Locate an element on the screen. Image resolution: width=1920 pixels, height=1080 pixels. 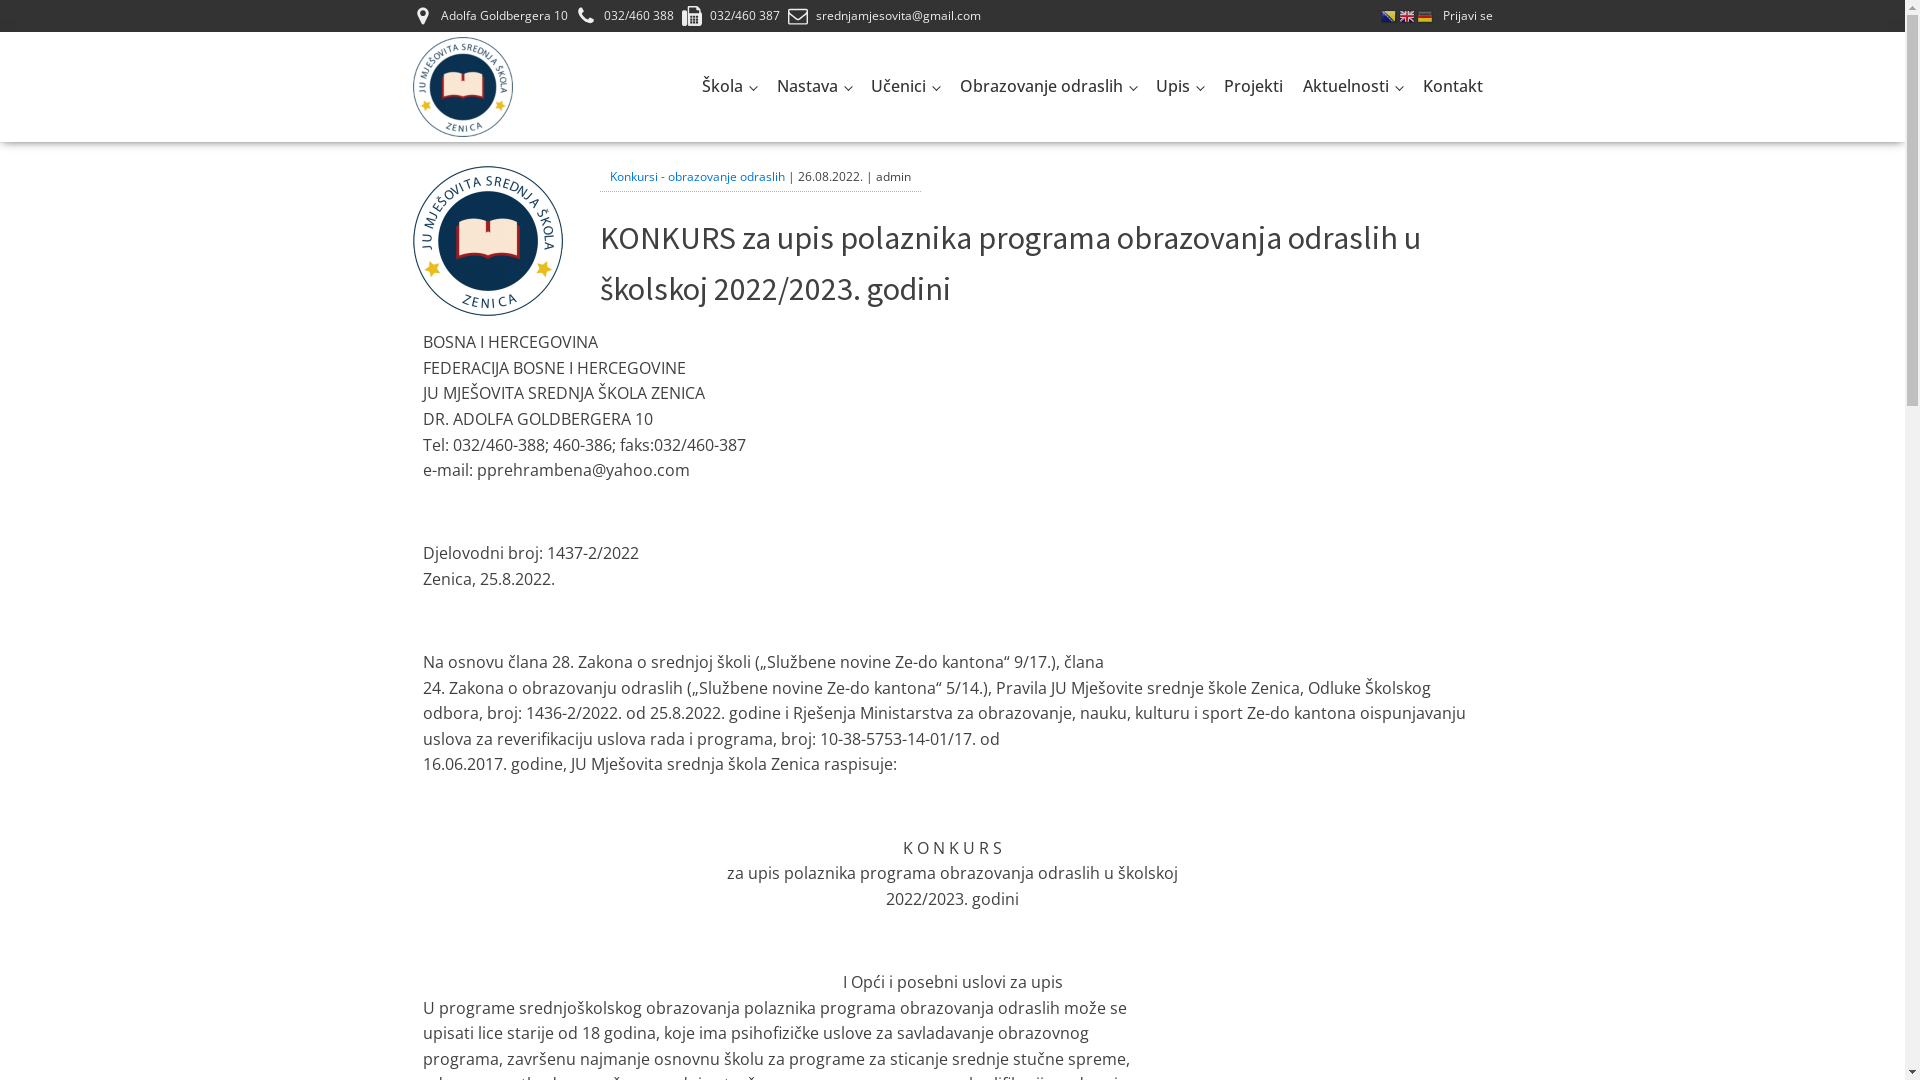
Upis is located at coordinates (1180, 87).